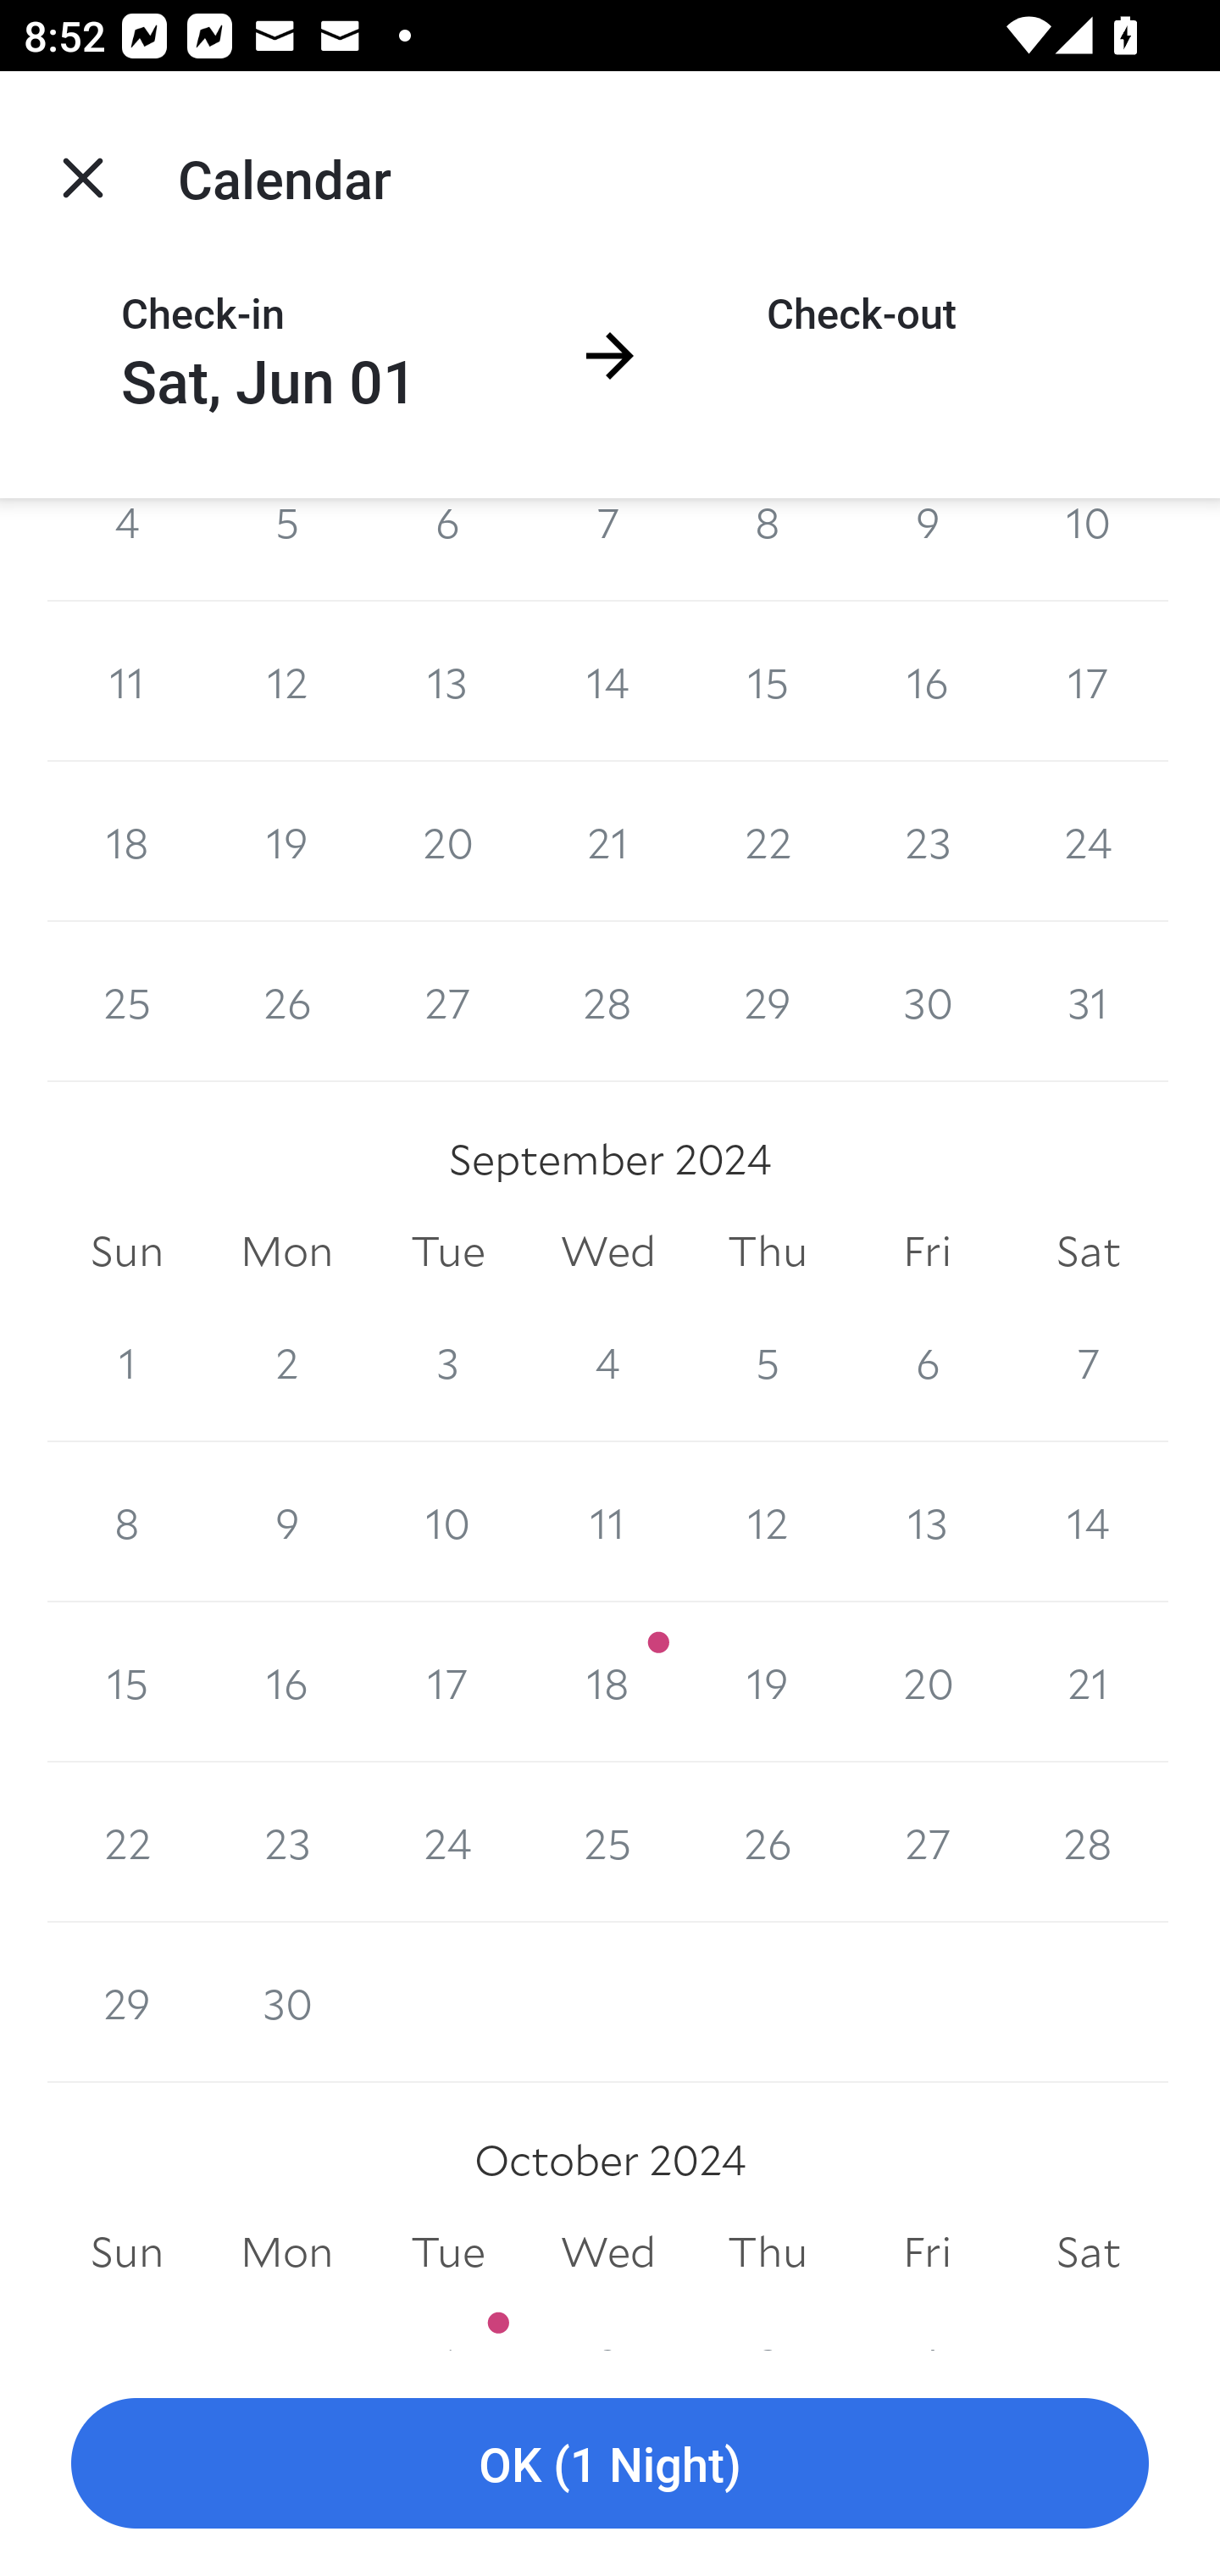  I want to click on 6 6 September 2024, so click(927, 1363).